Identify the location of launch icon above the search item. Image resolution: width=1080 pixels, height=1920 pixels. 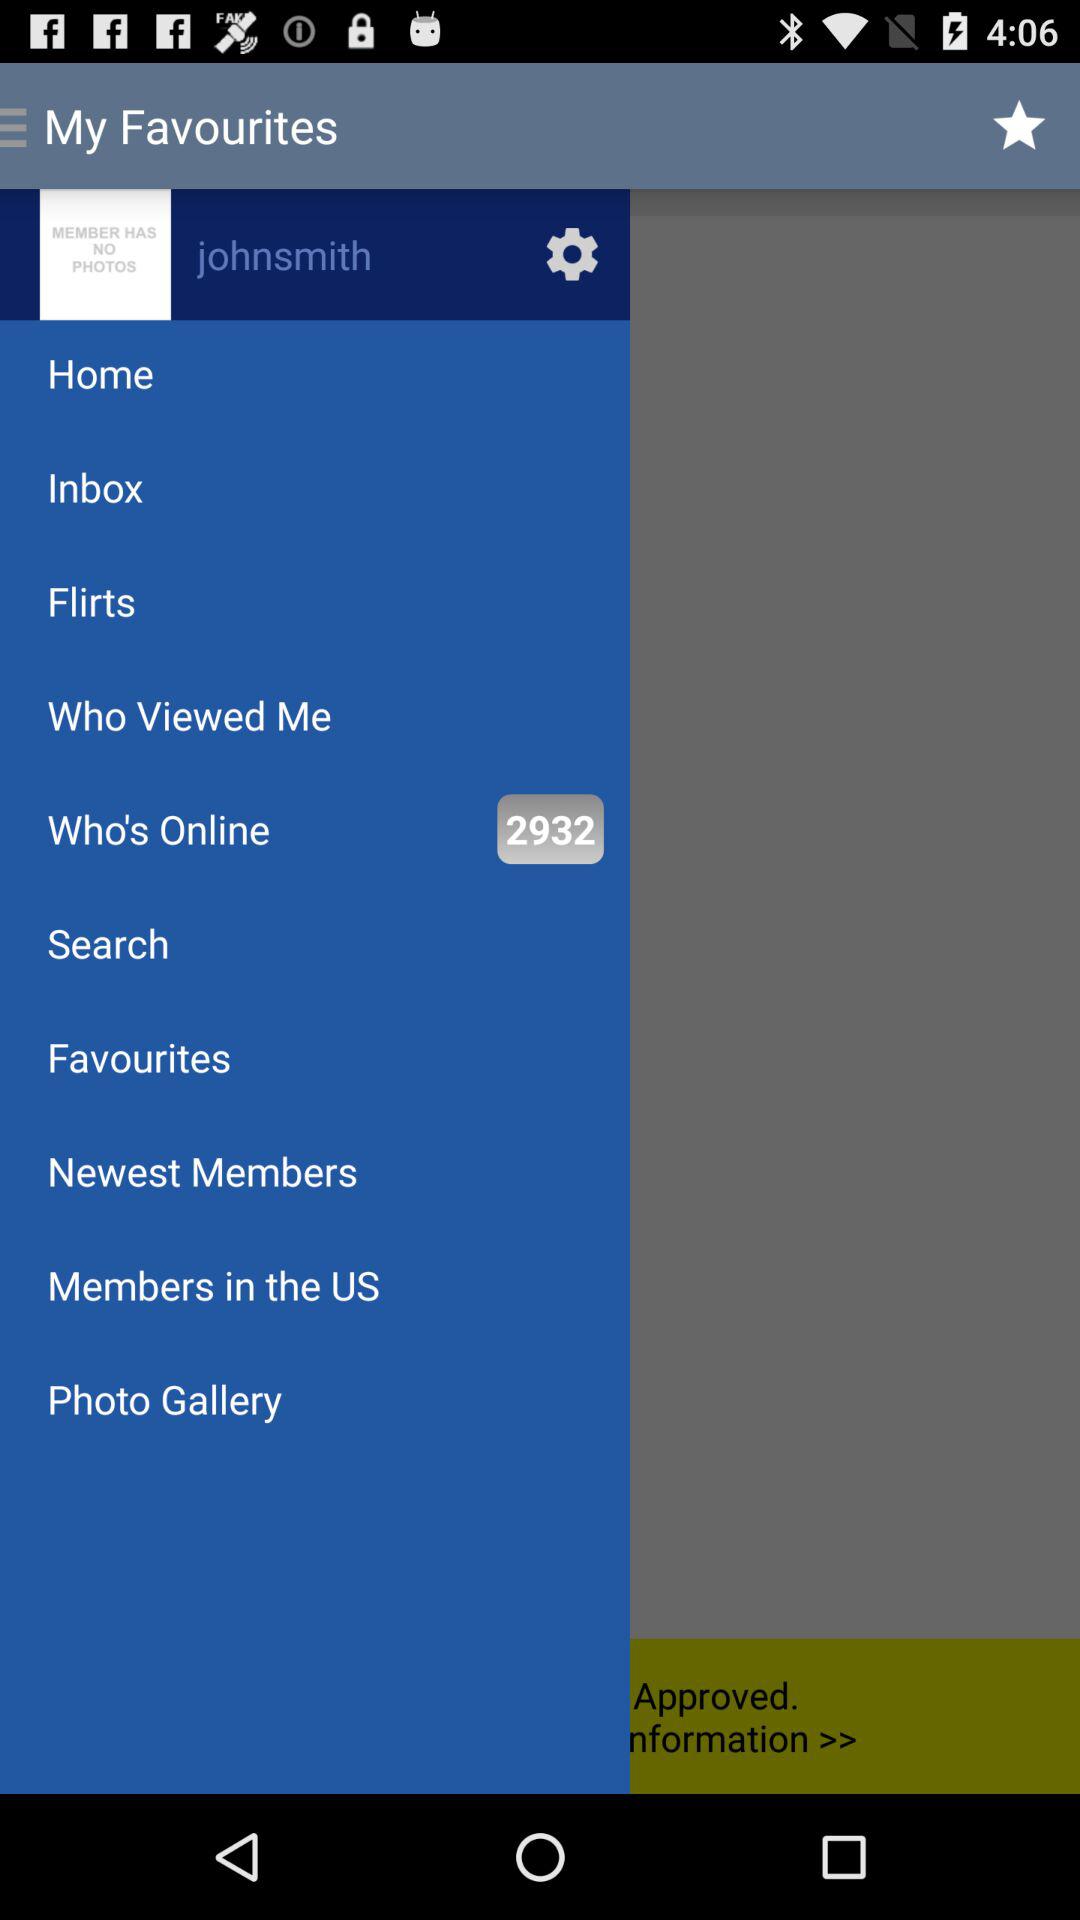
(158, 828).